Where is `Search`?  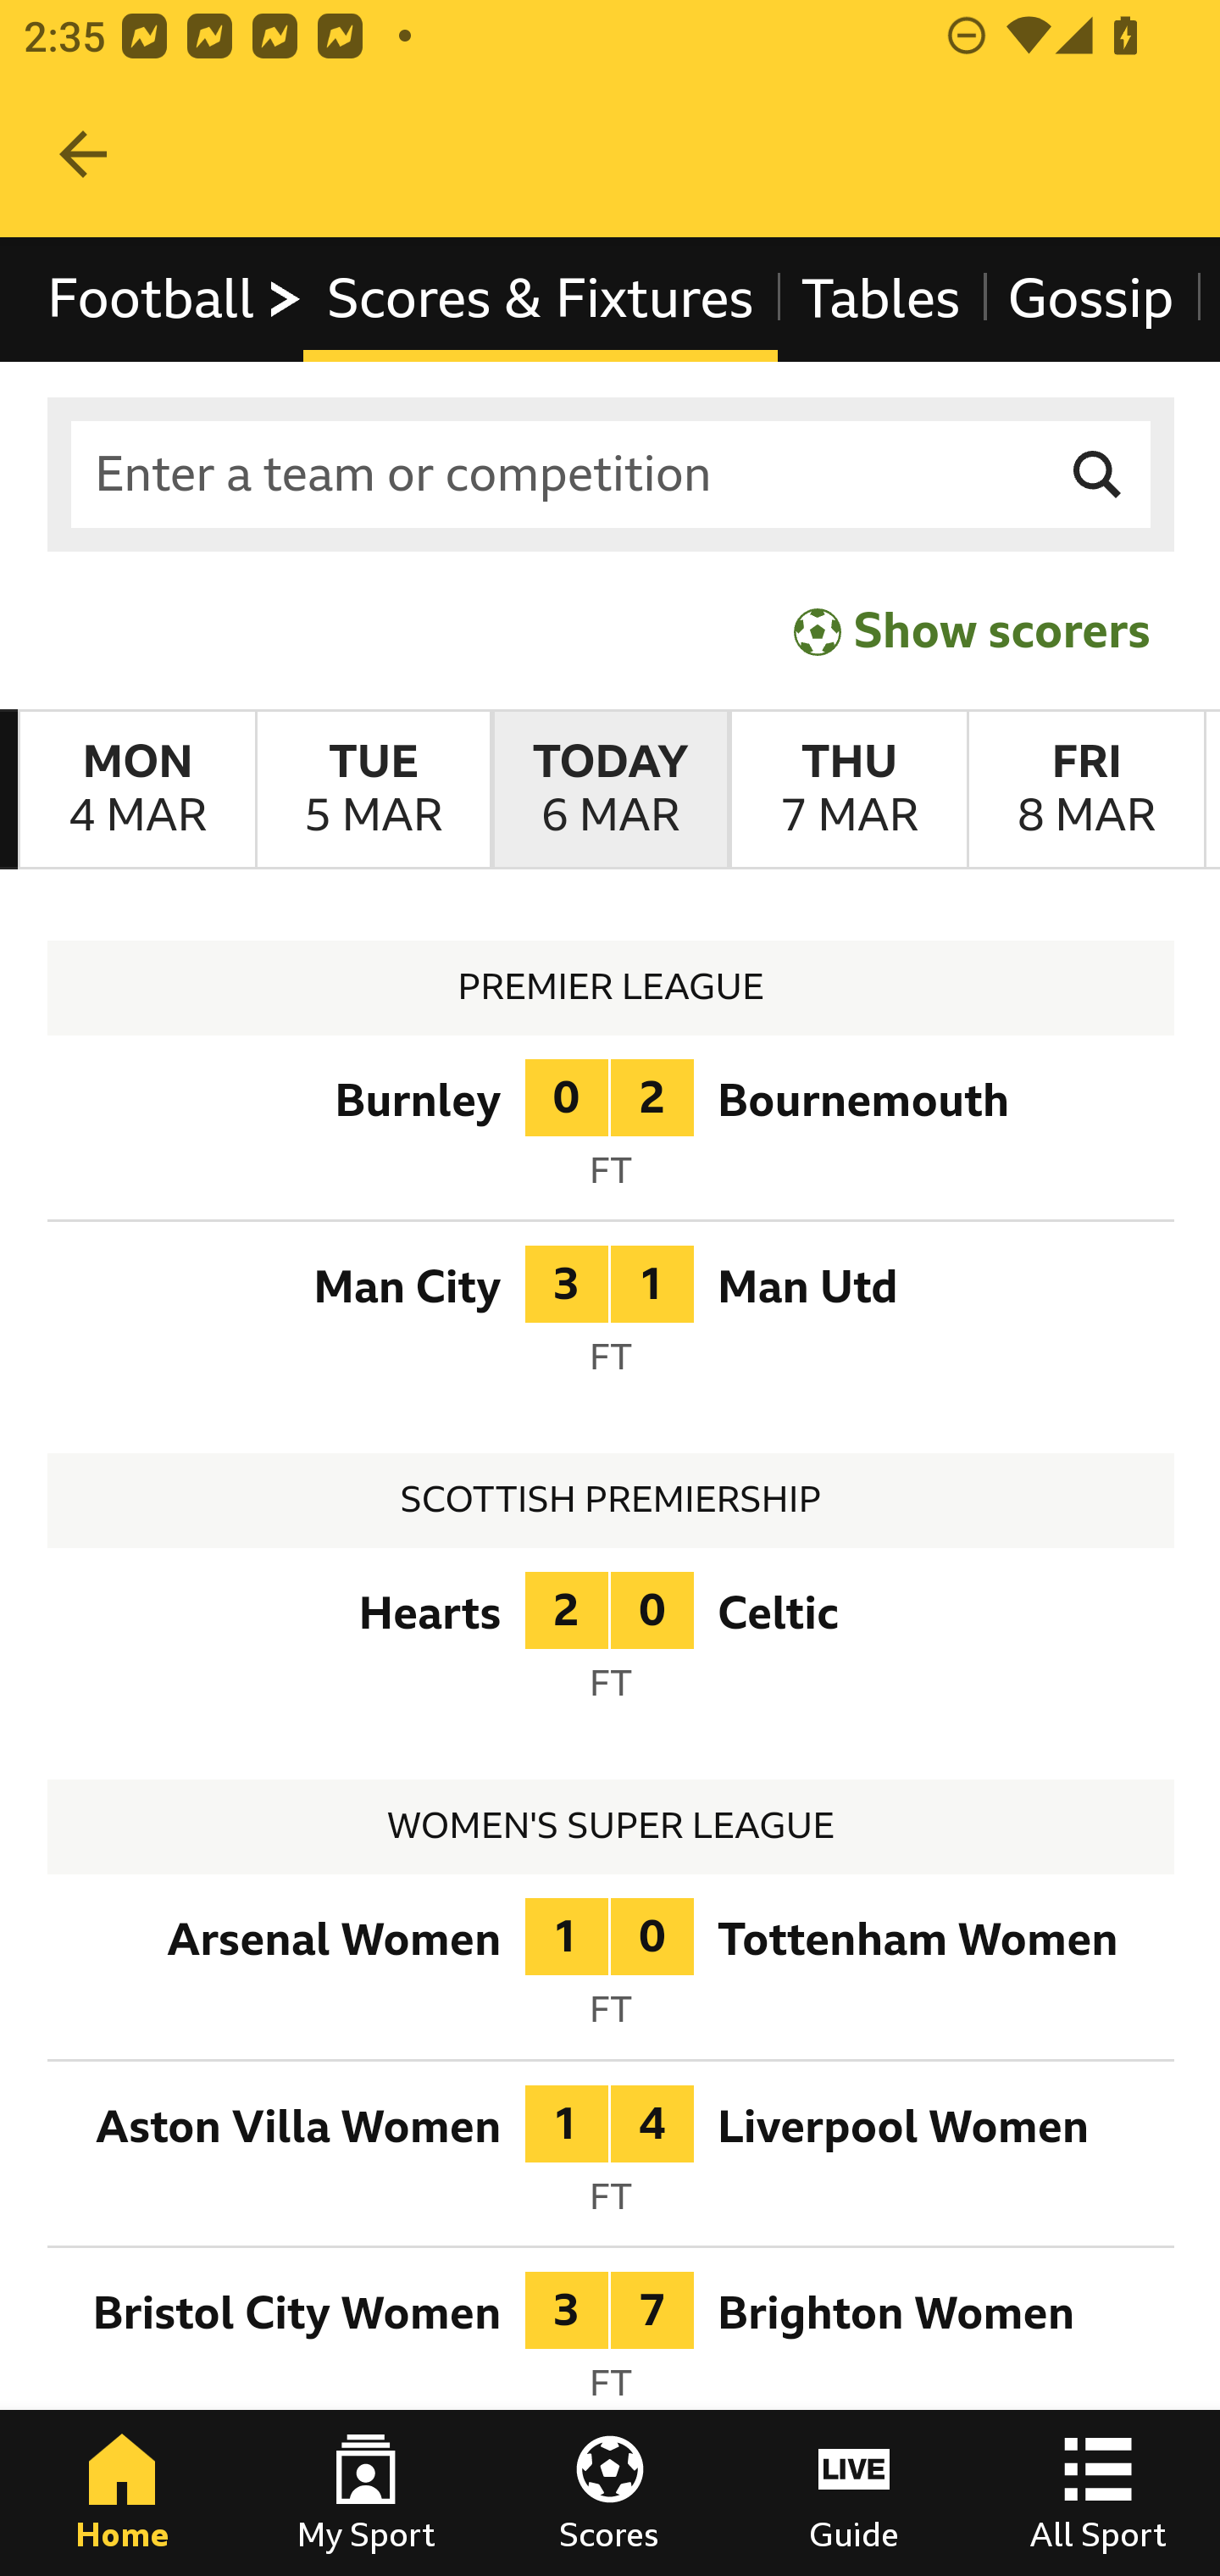 Search is located at coordinates (1098, 475).